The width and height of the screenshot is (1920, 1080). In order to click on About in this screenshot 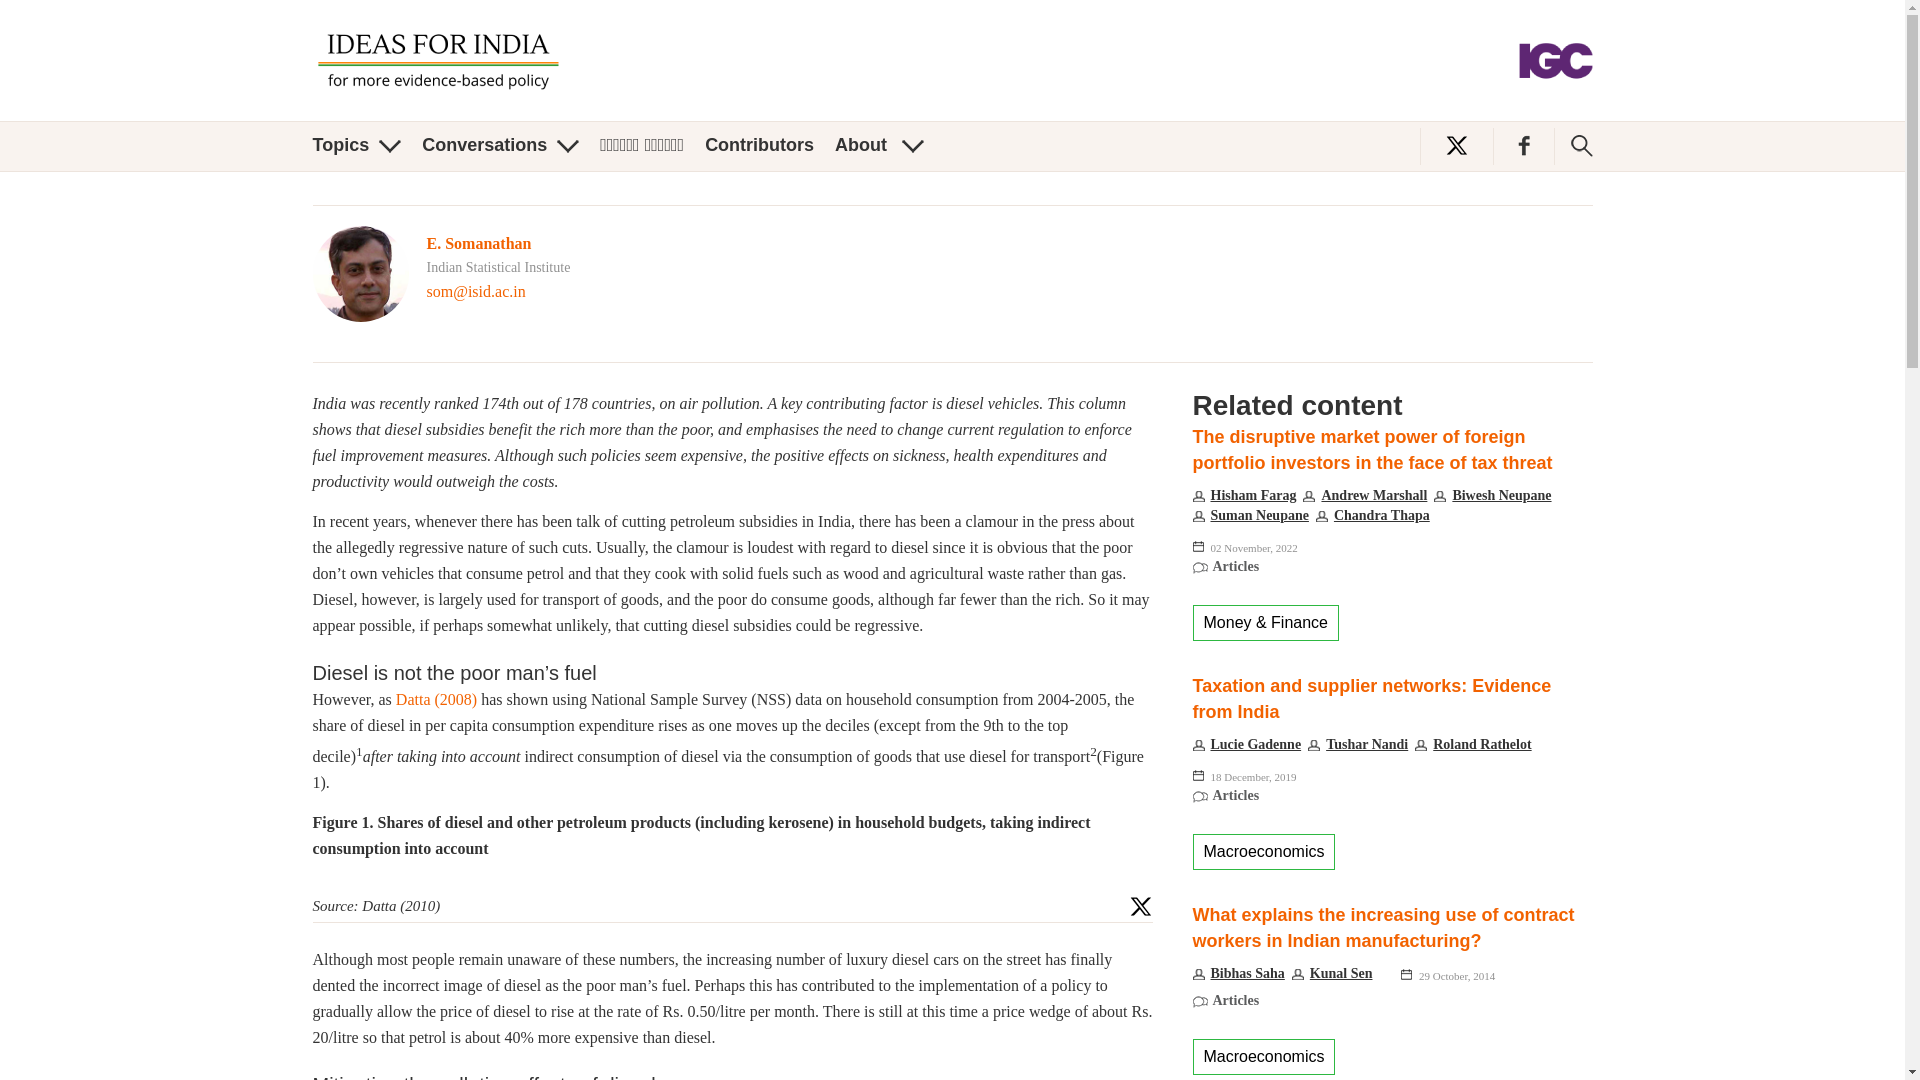, I will do `click(879, 145)`.